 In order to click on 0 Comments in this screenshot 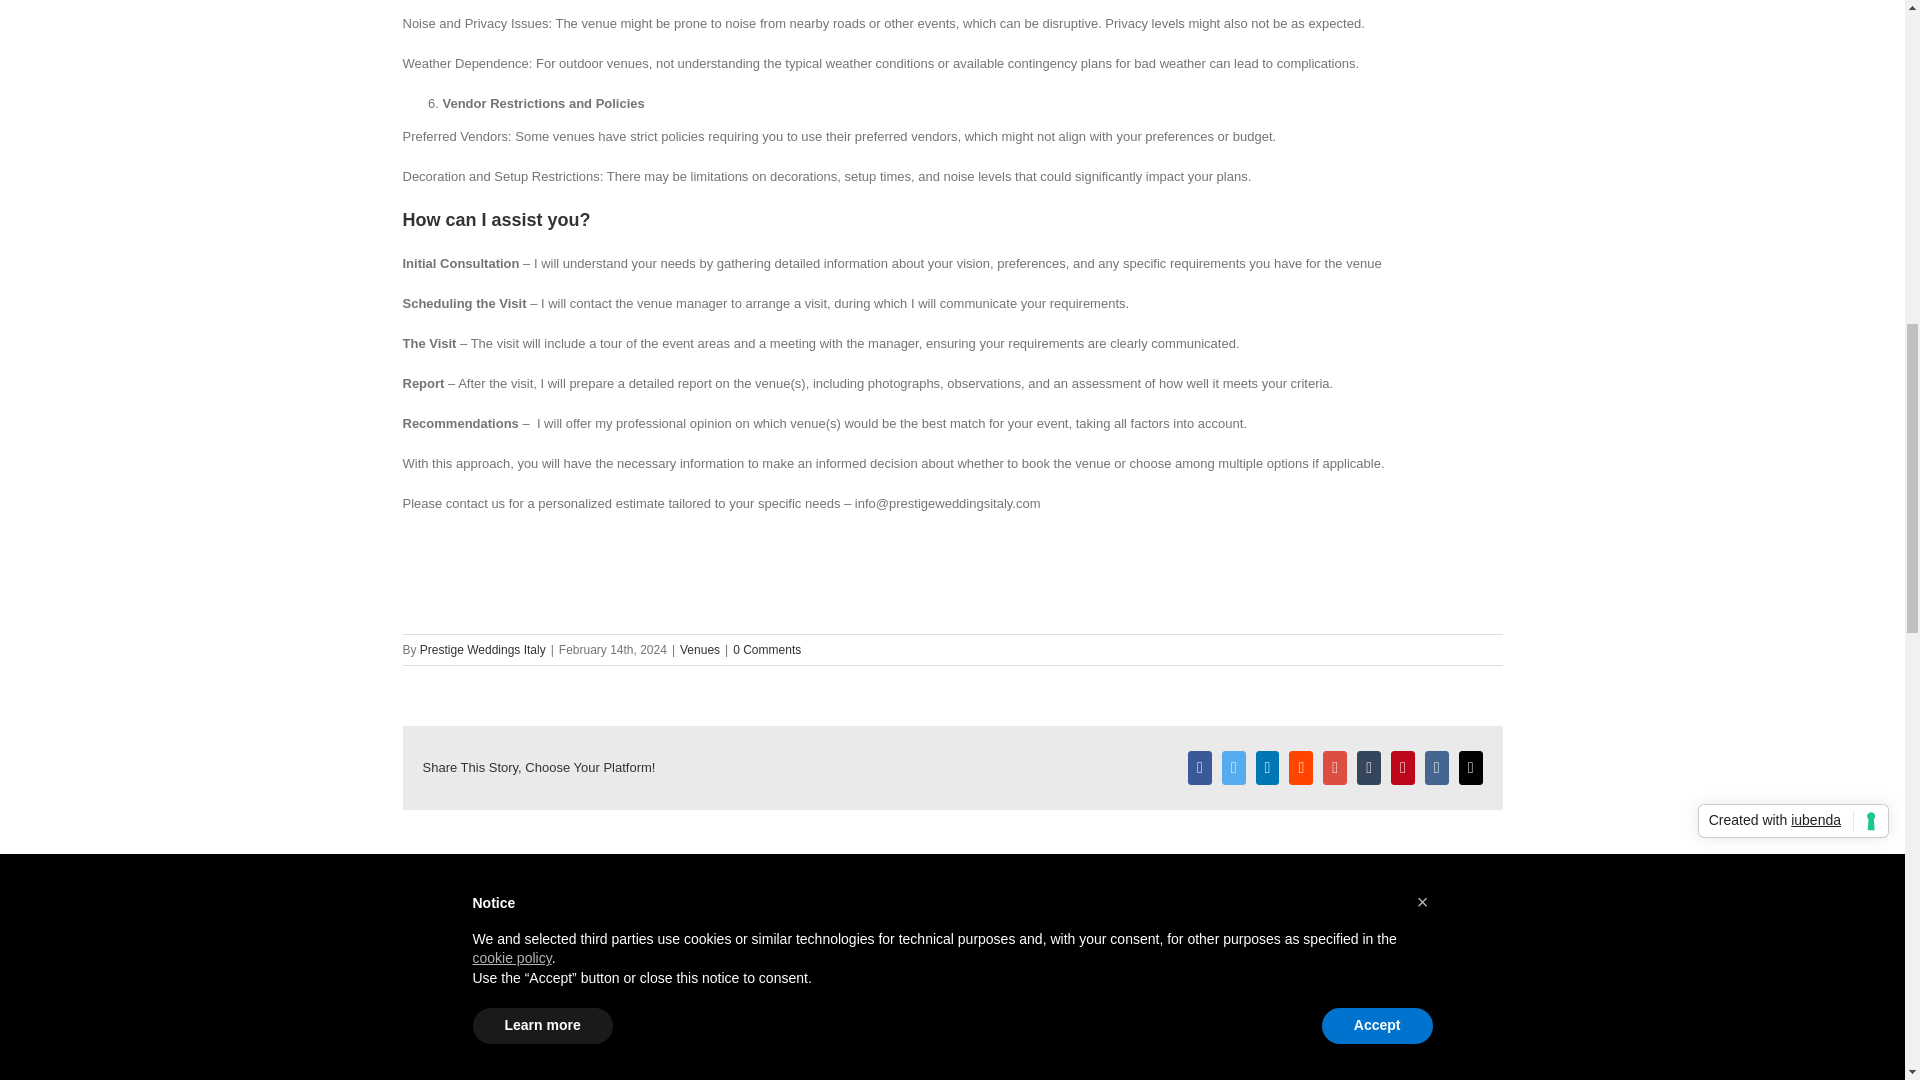, I will do `click(766, 649)`.